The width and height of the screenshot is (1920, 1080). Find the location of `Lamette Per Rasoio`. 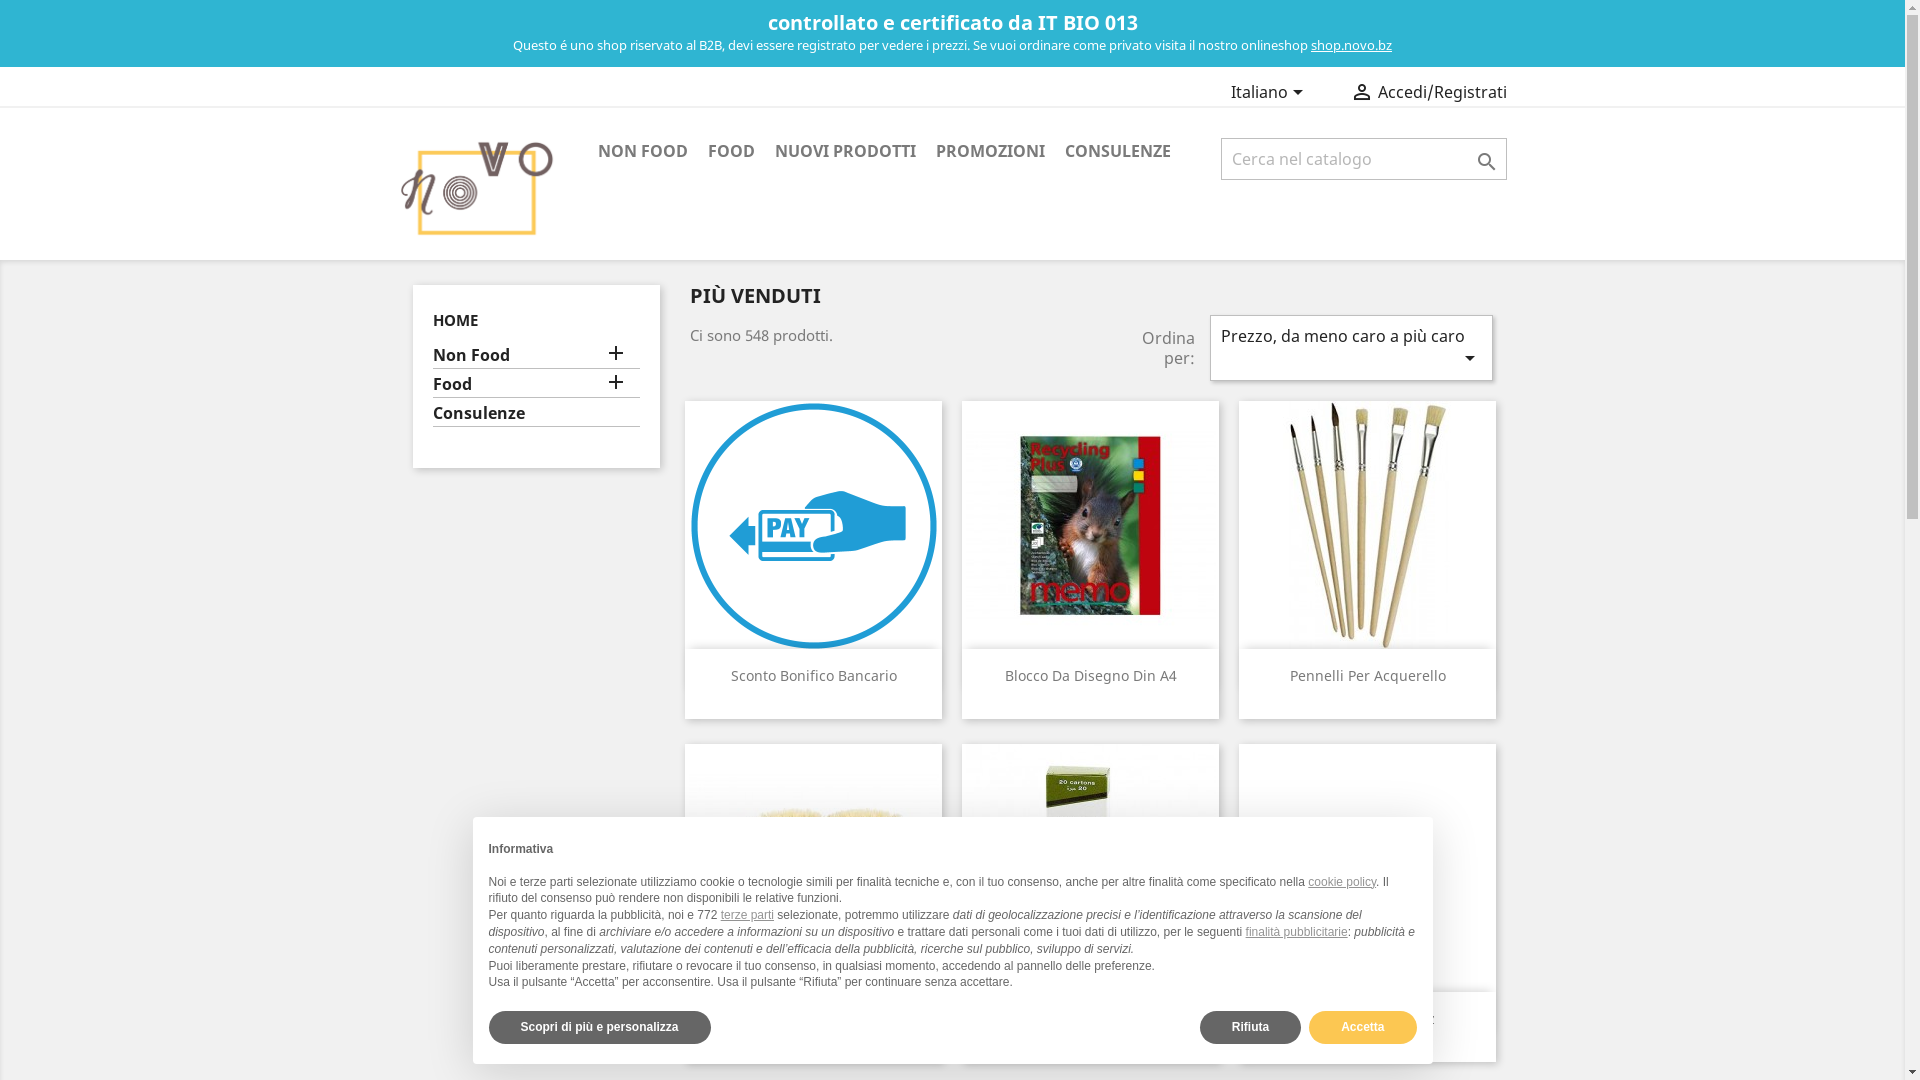

Lamette Per Rasoio is located at coordinates (1090, 1018).